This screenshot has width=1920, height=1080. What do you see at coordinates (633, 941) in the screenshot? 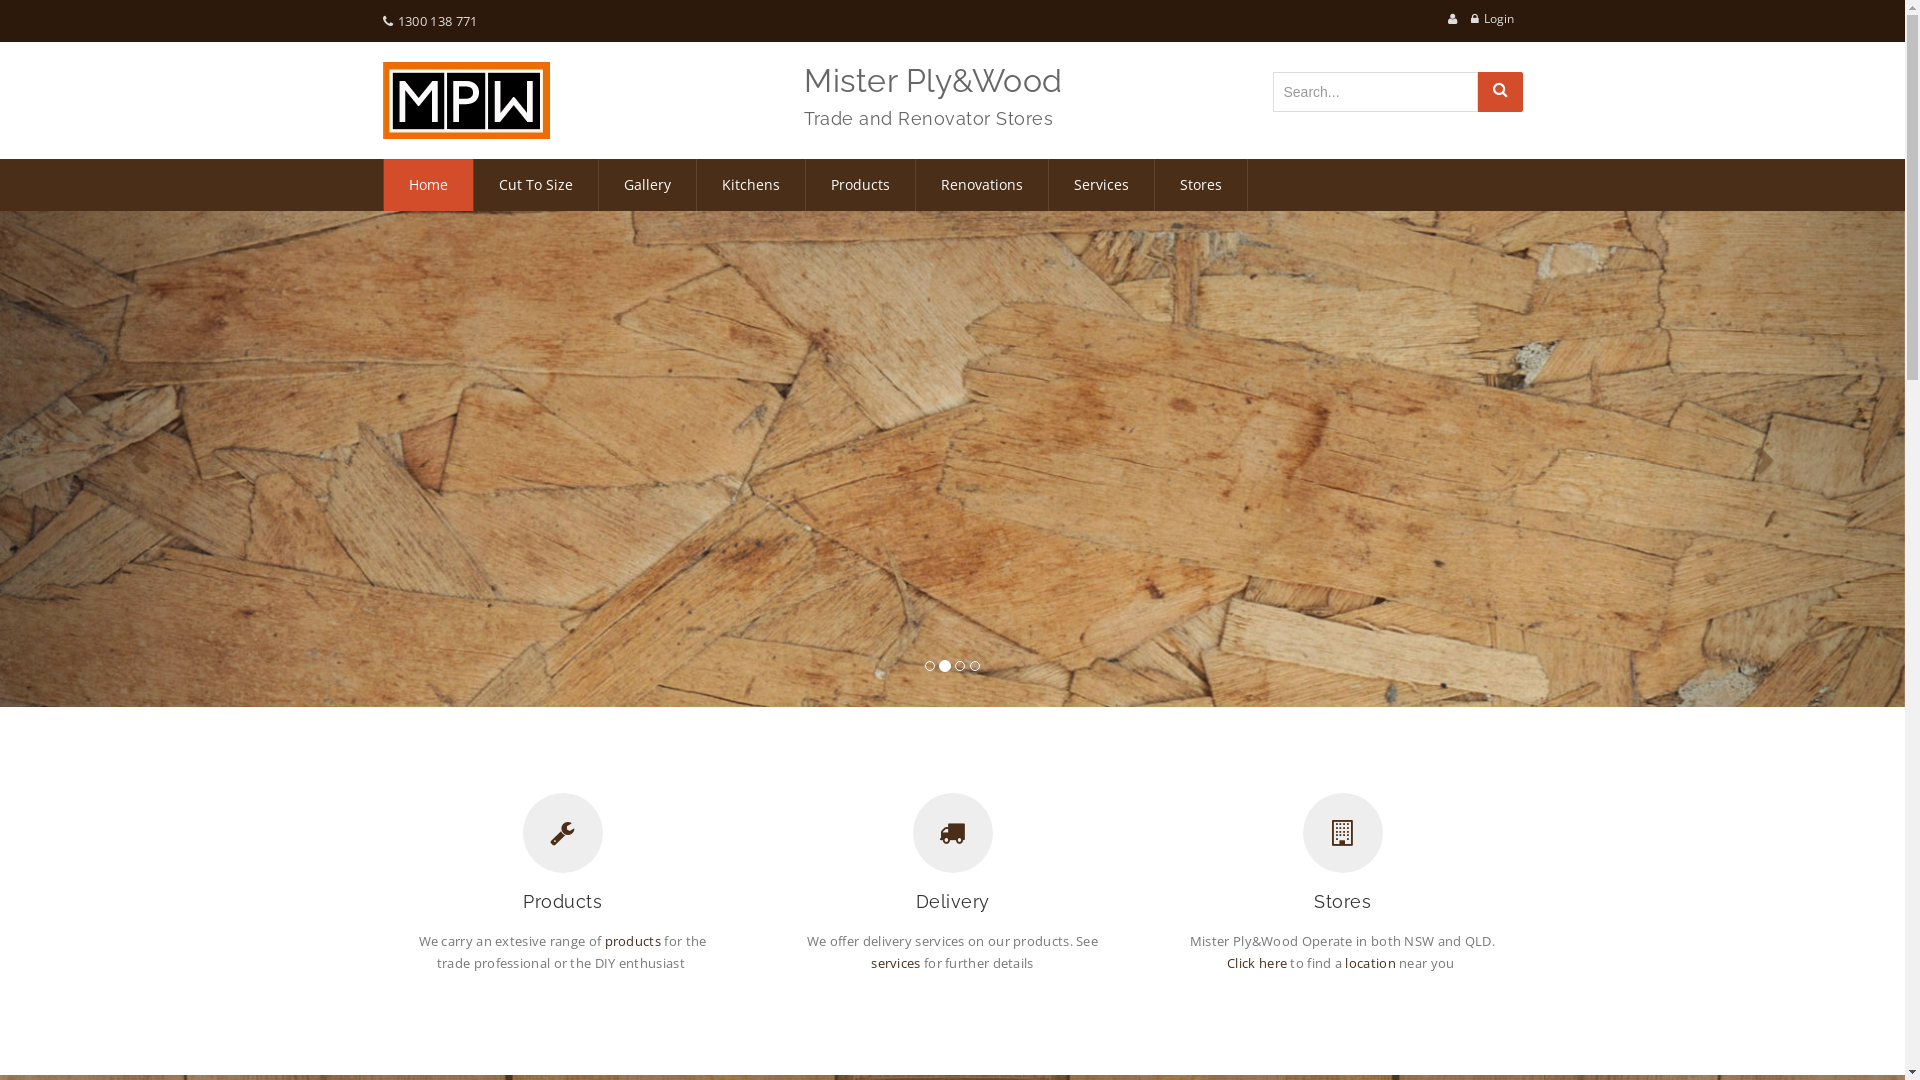
I see `products` at bounding box center [633, 941].